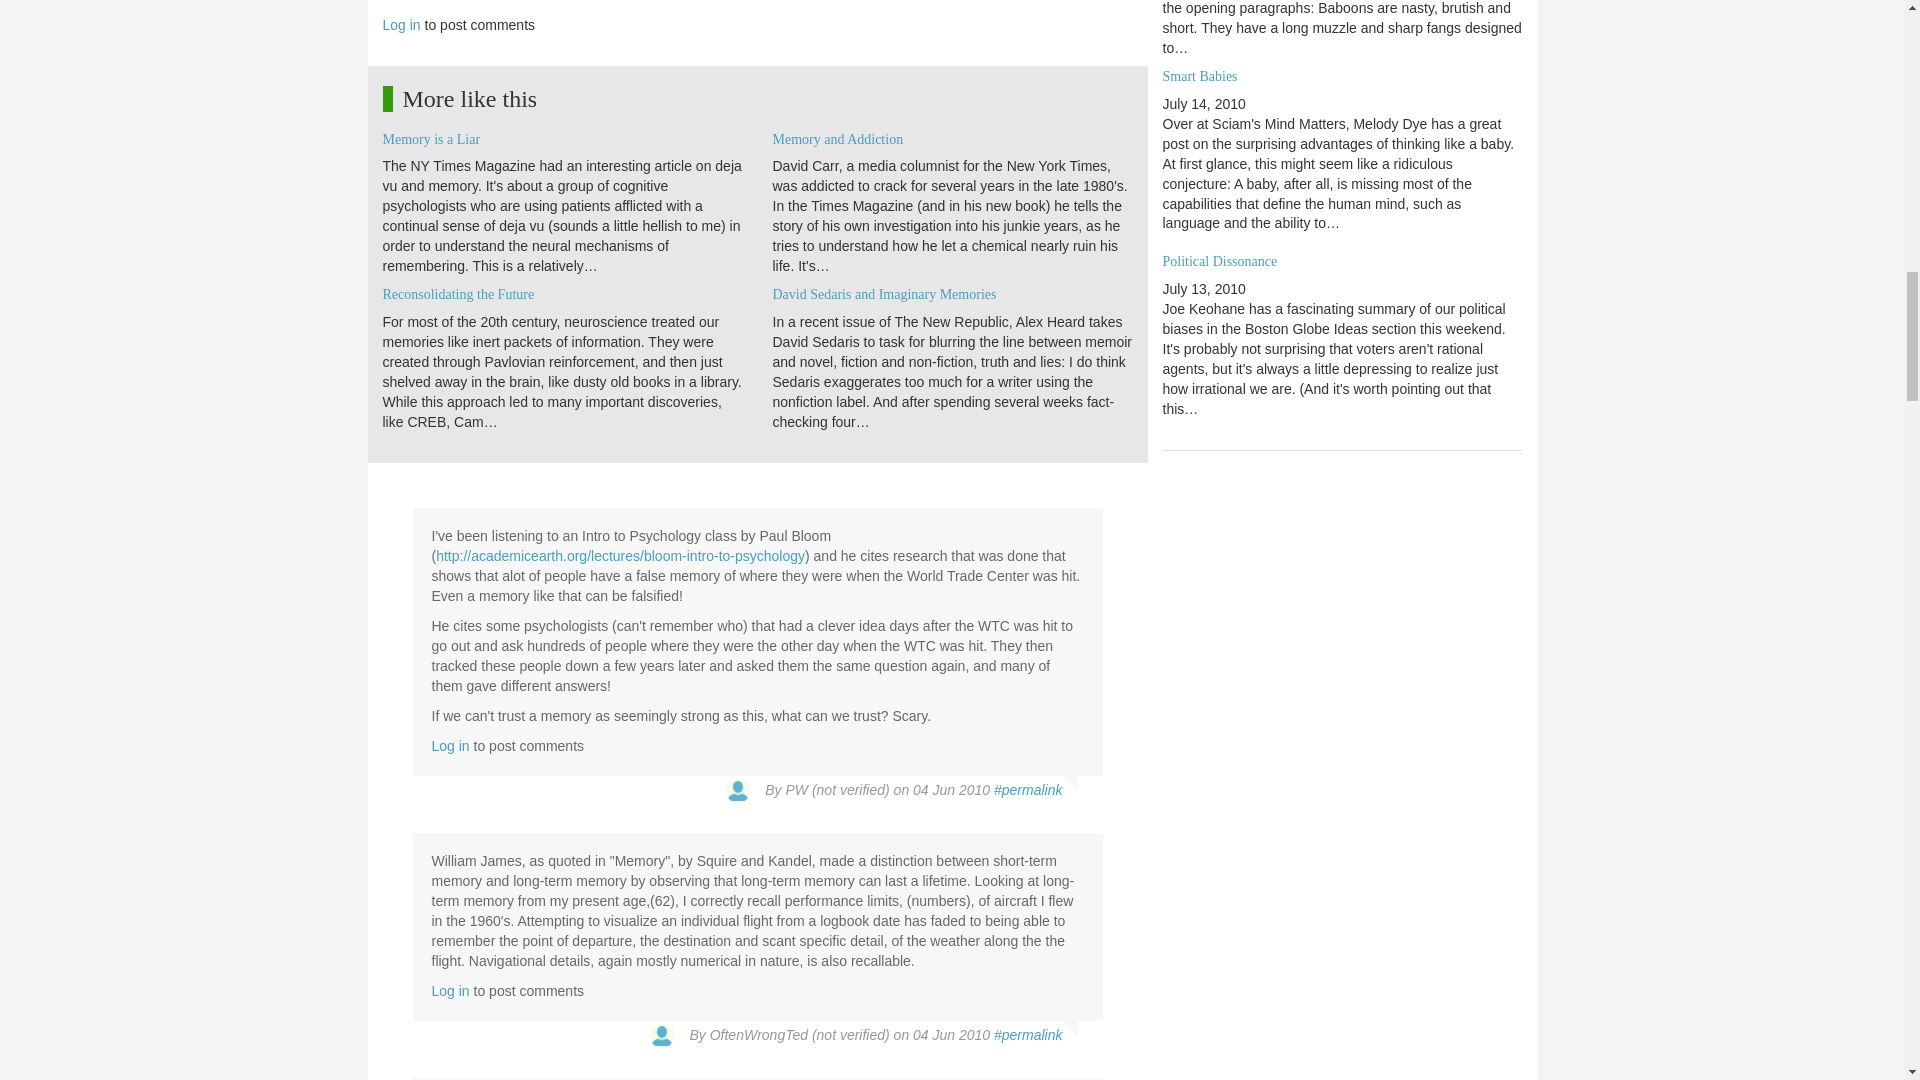 This screenshot has width=1920, height=1080. I want to click on Reconsolidating the Future, so click(458, 294).